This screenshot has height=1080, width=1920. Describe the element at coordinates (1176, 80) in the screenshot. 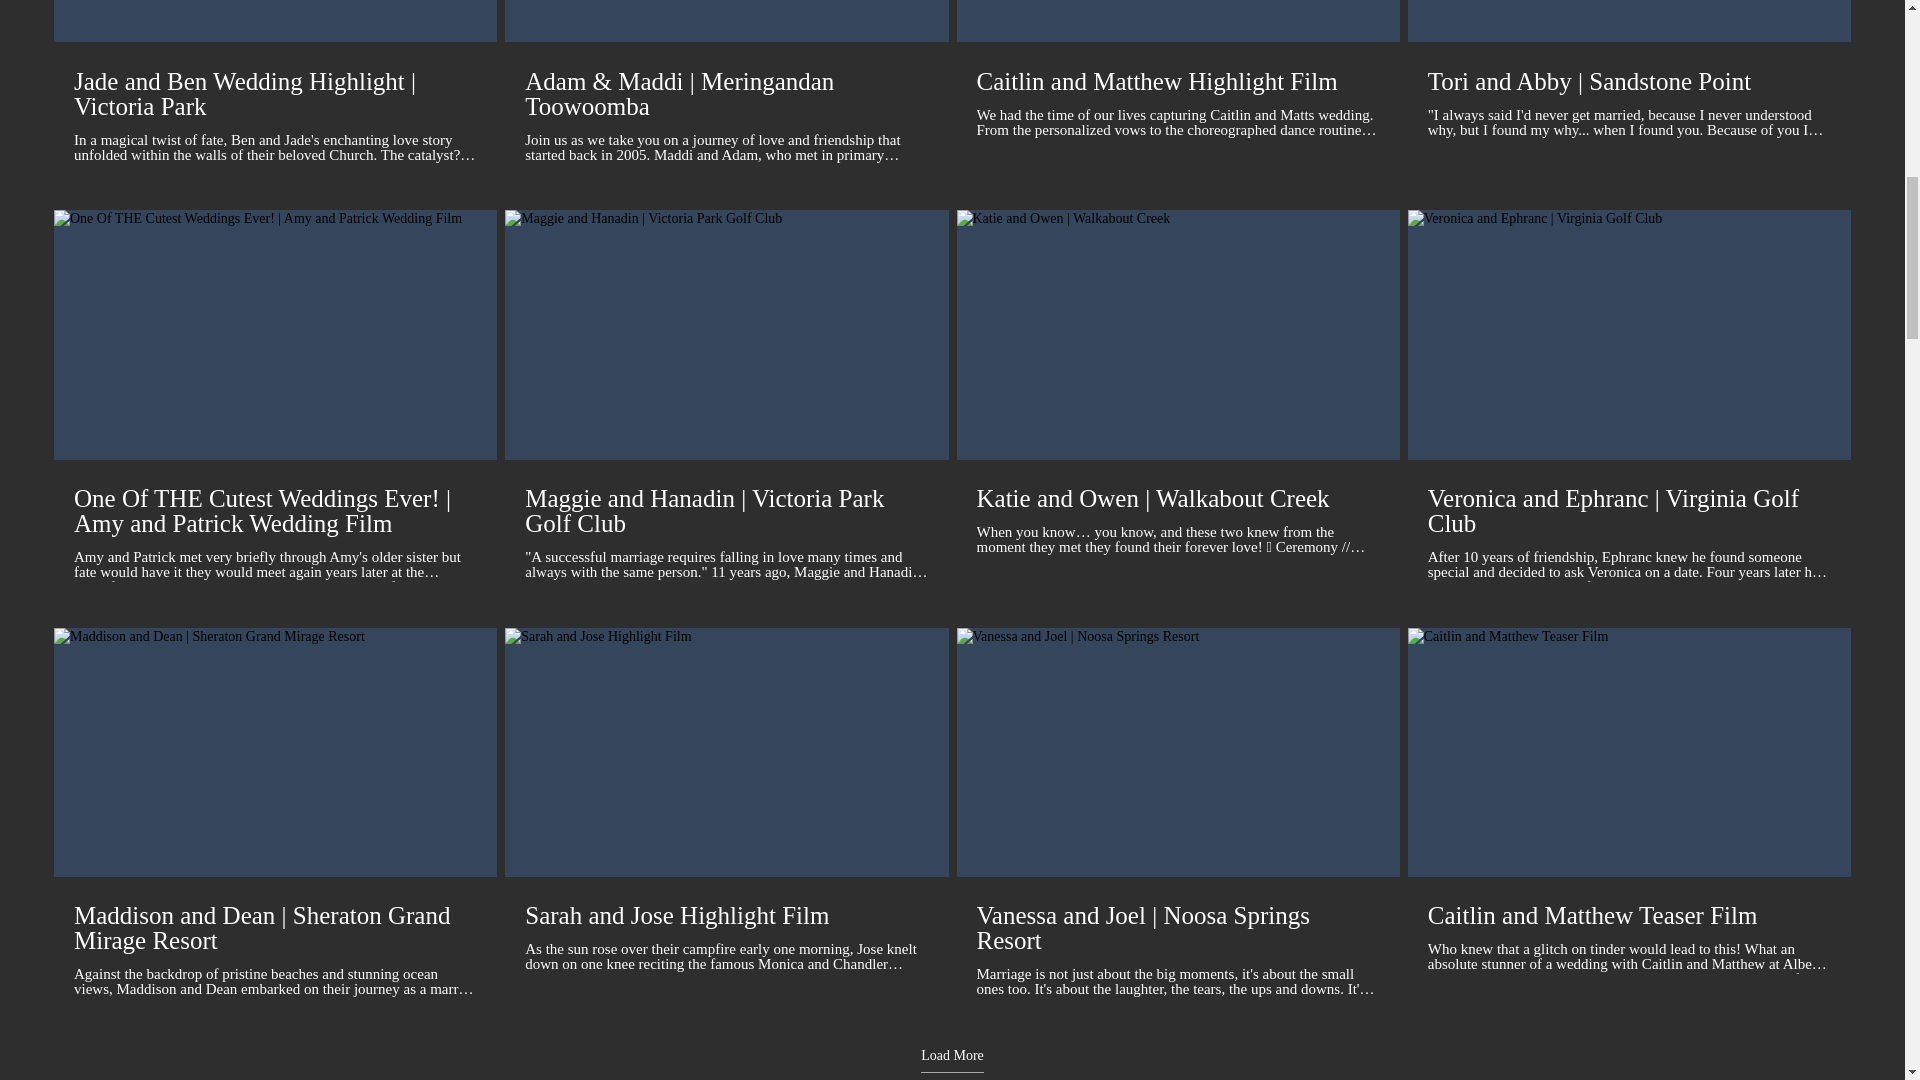

I see `Caitlin and Matthew Highlight Film` at that location.